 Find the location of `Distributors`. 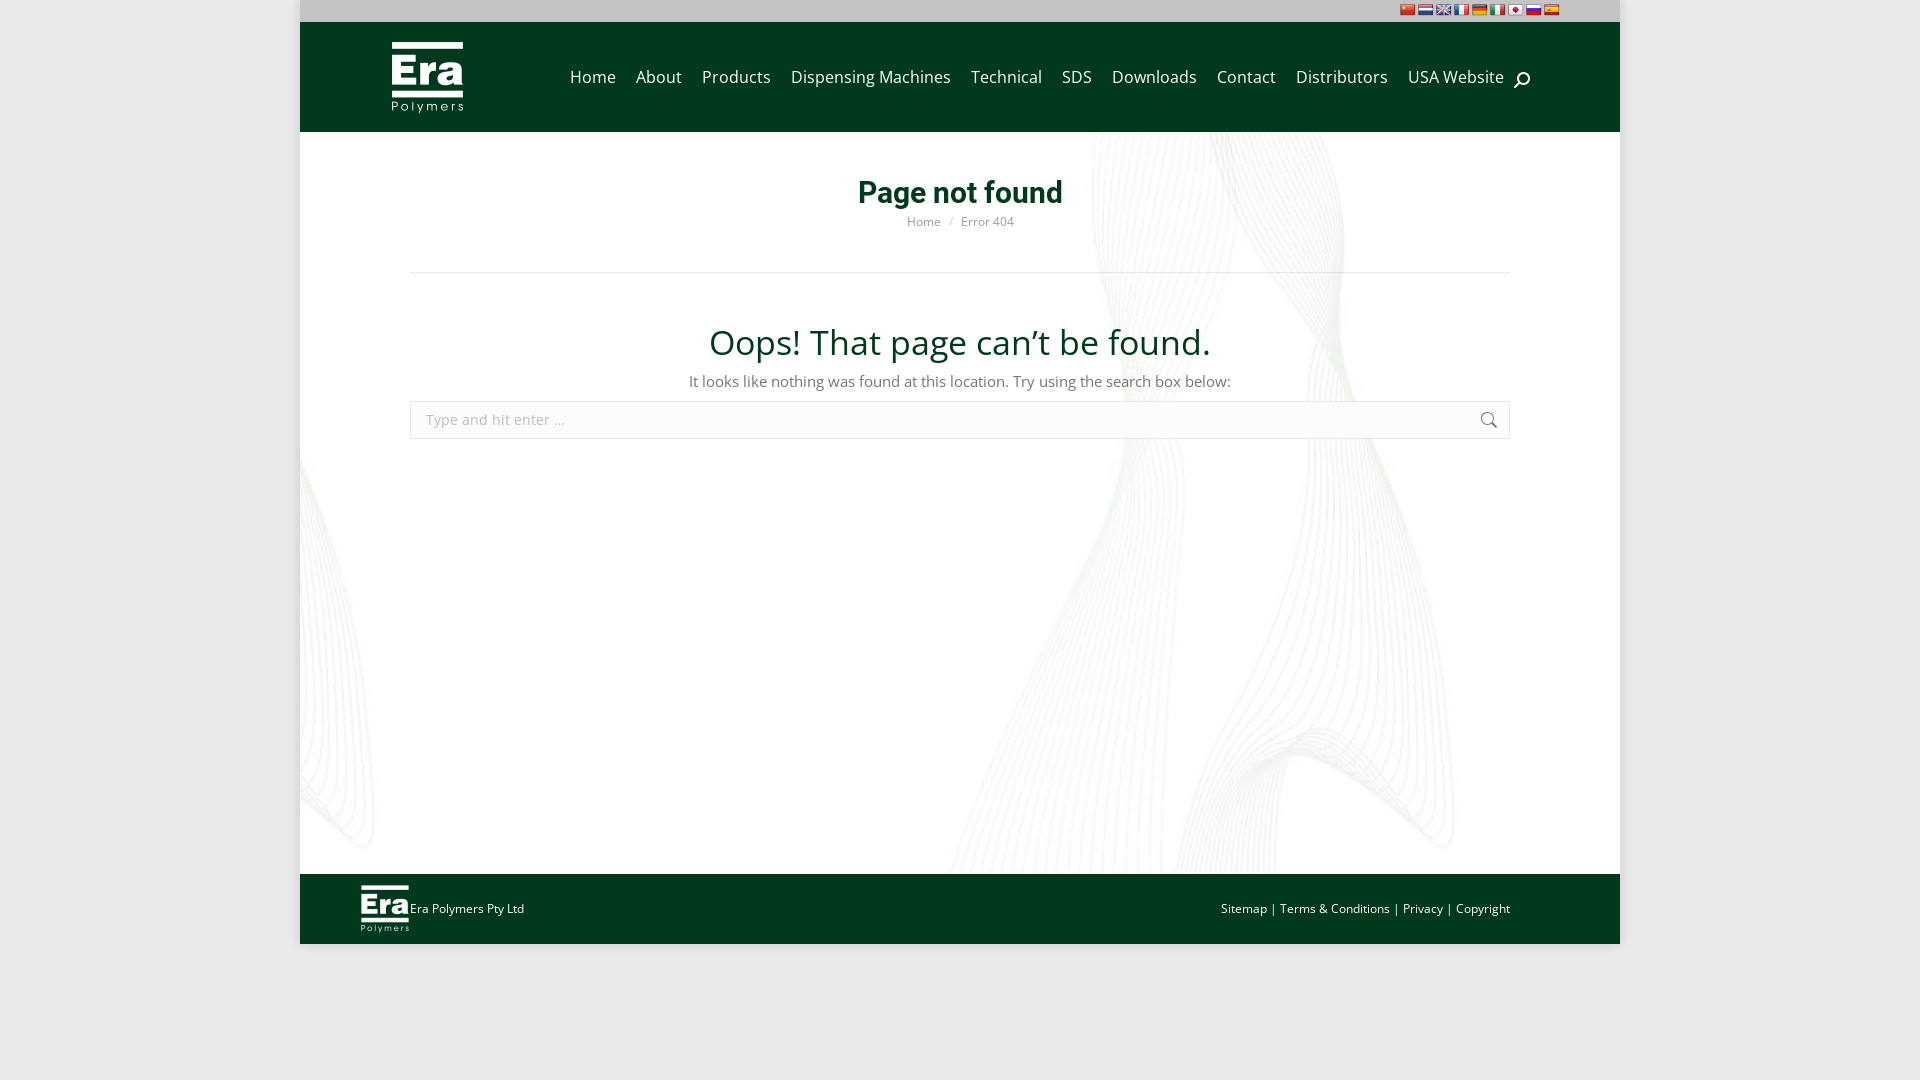

Distributors is located at coordinates (1342, 77).